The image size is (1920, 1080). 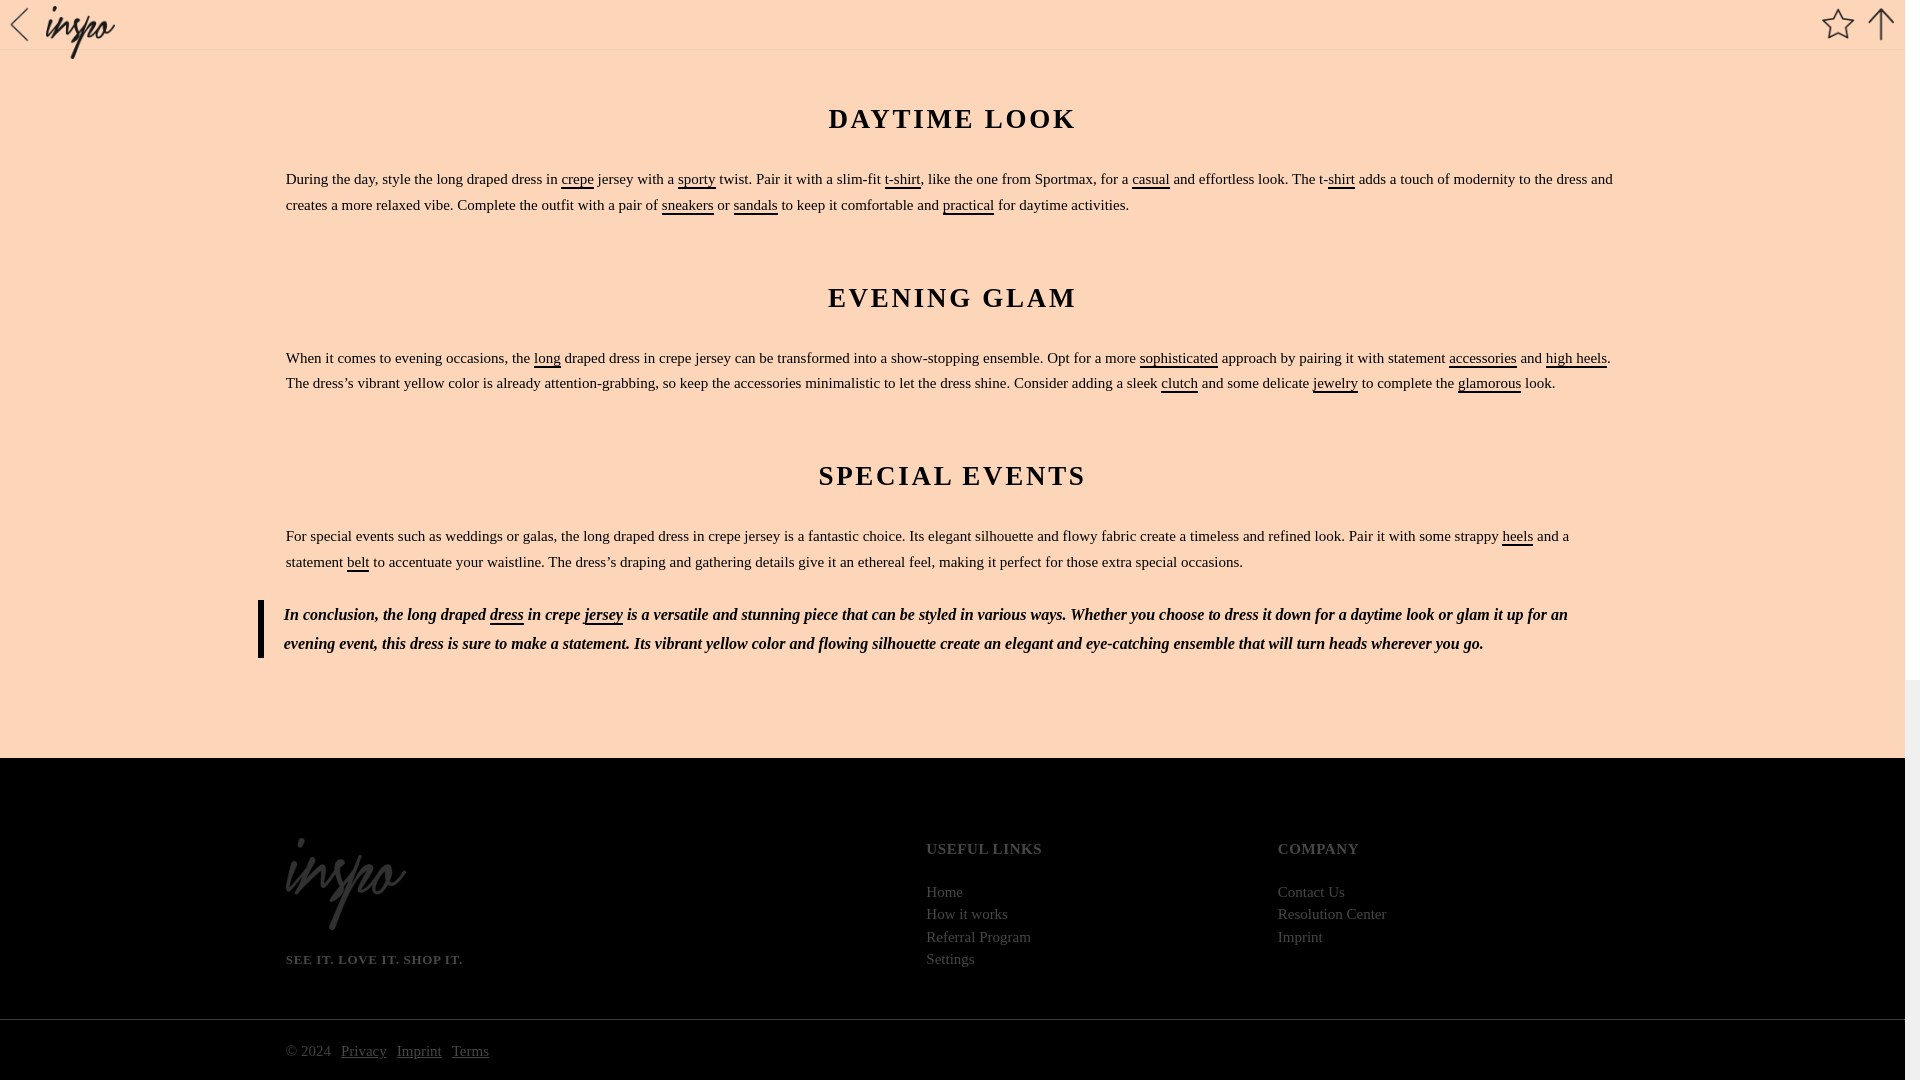 What do you see at coordinates (1084, 86) in the screenshot?
I see `Send via Email` at bounding box center [1084, 86].